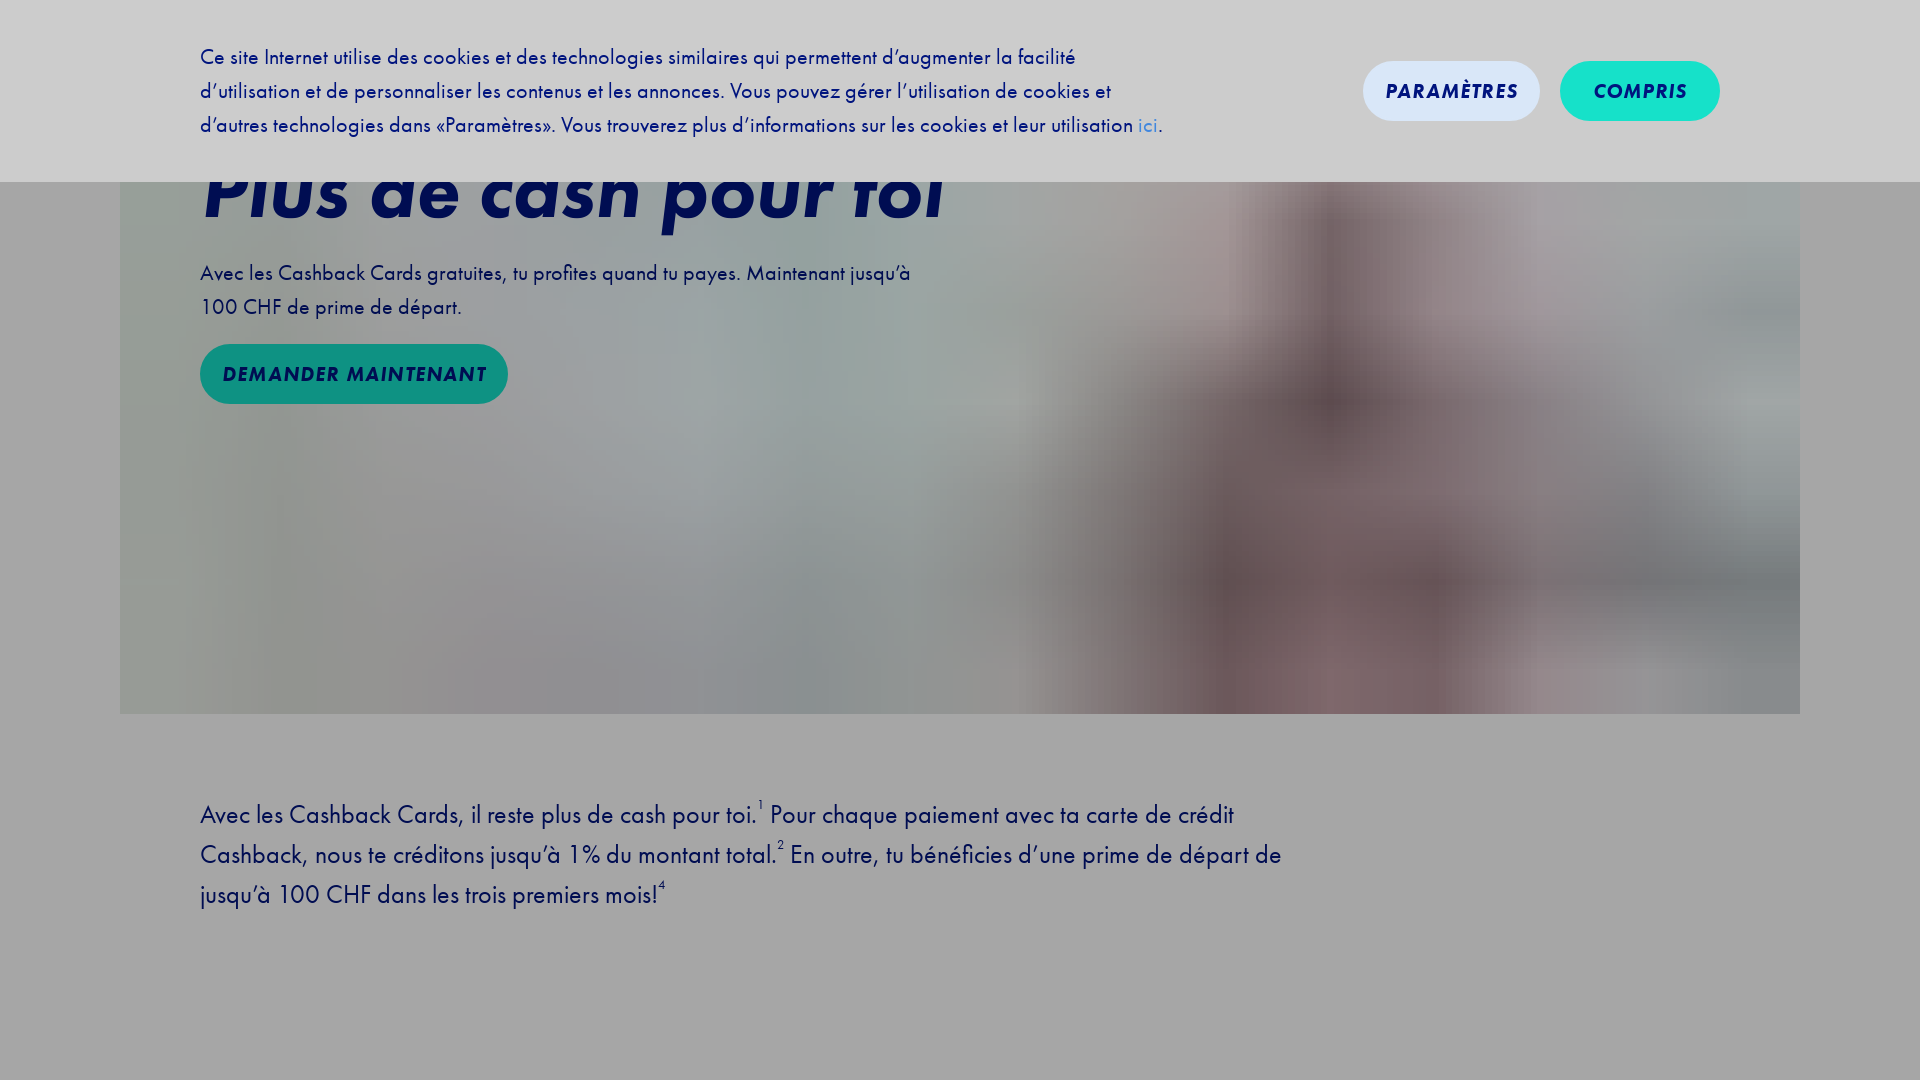  Describe the element at coordinates (208, 22) in the screenshot. I see `cashback` at that location.